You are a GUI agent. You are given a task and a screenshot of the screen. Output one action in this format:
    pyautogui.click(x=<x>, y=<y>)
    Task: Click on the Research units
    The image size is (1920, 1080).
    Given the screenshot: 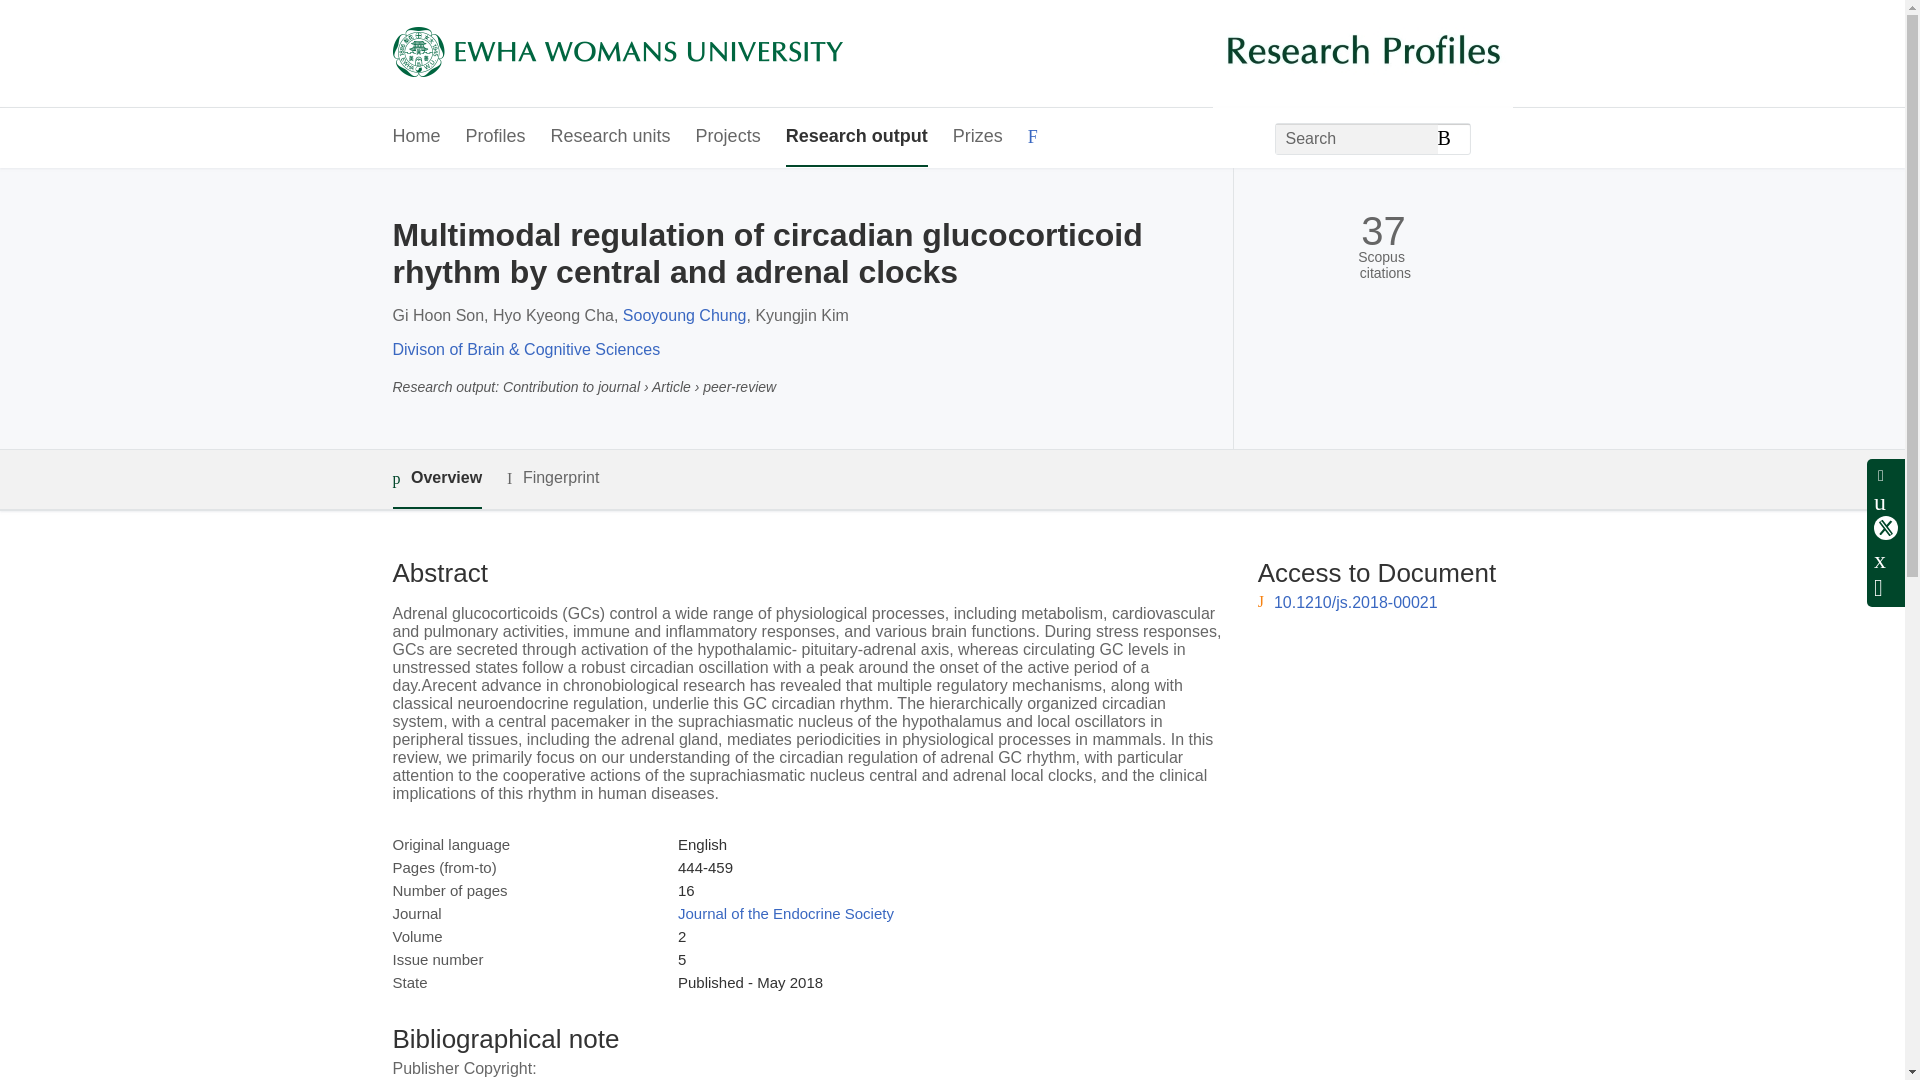 What is the action you would take?
    pyautogui.click(x=610, y=138)
    